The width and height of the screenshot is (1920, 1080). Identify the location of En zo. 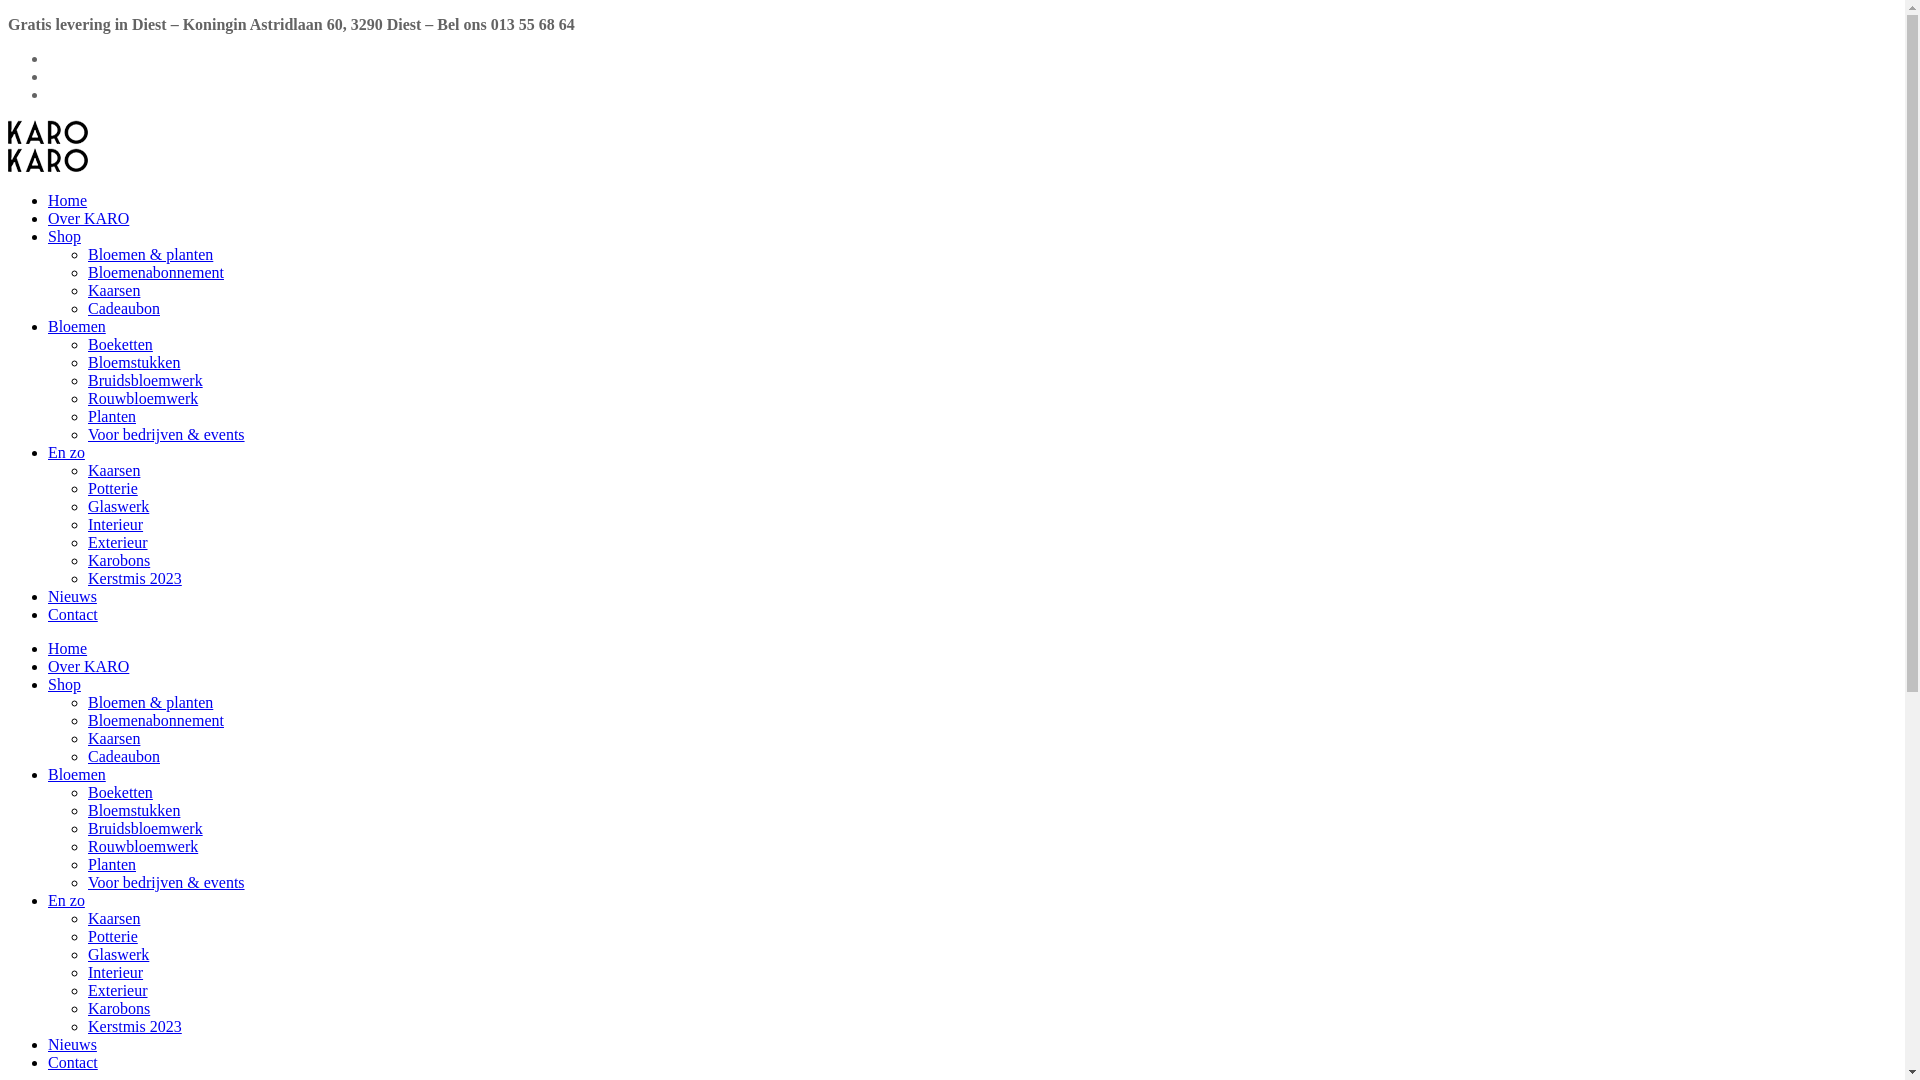
(66, 900).